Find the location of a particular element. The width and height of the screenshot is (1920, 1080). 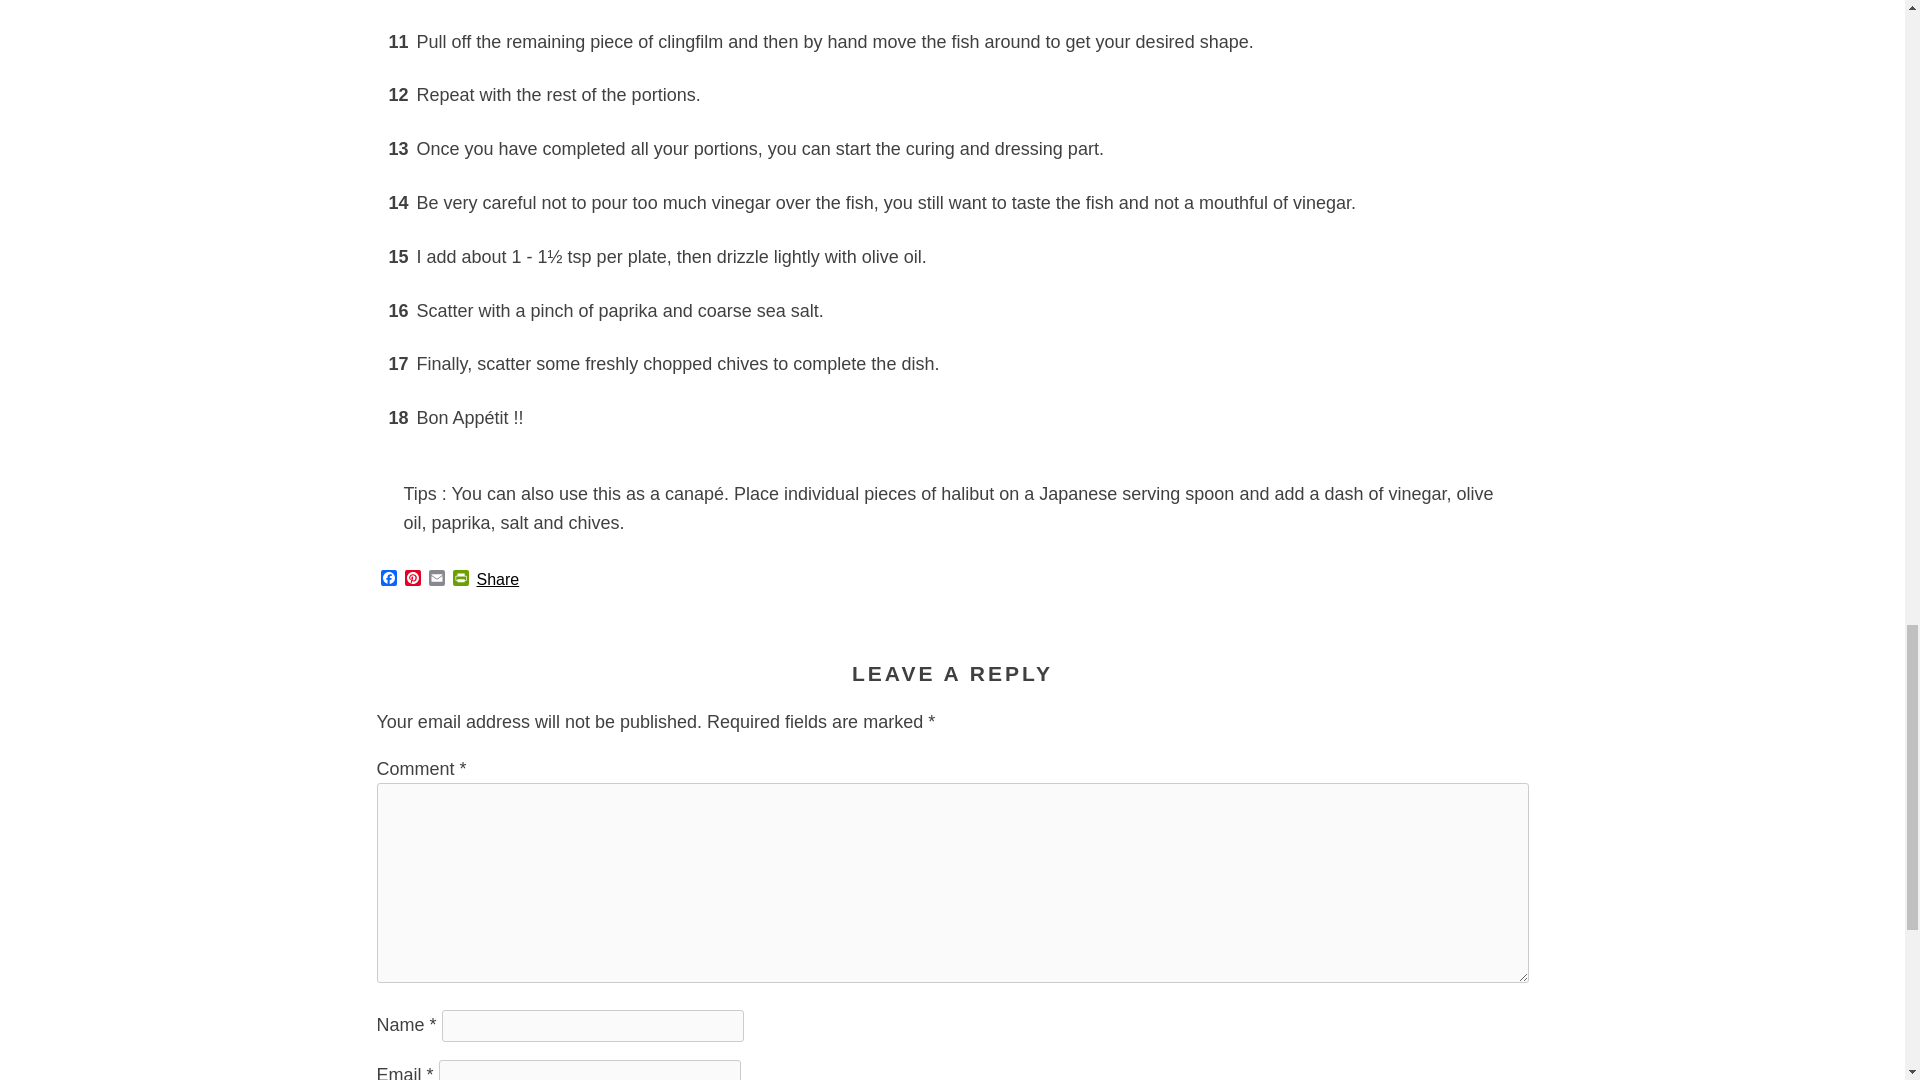

Share is located at coordinates (497, 580).